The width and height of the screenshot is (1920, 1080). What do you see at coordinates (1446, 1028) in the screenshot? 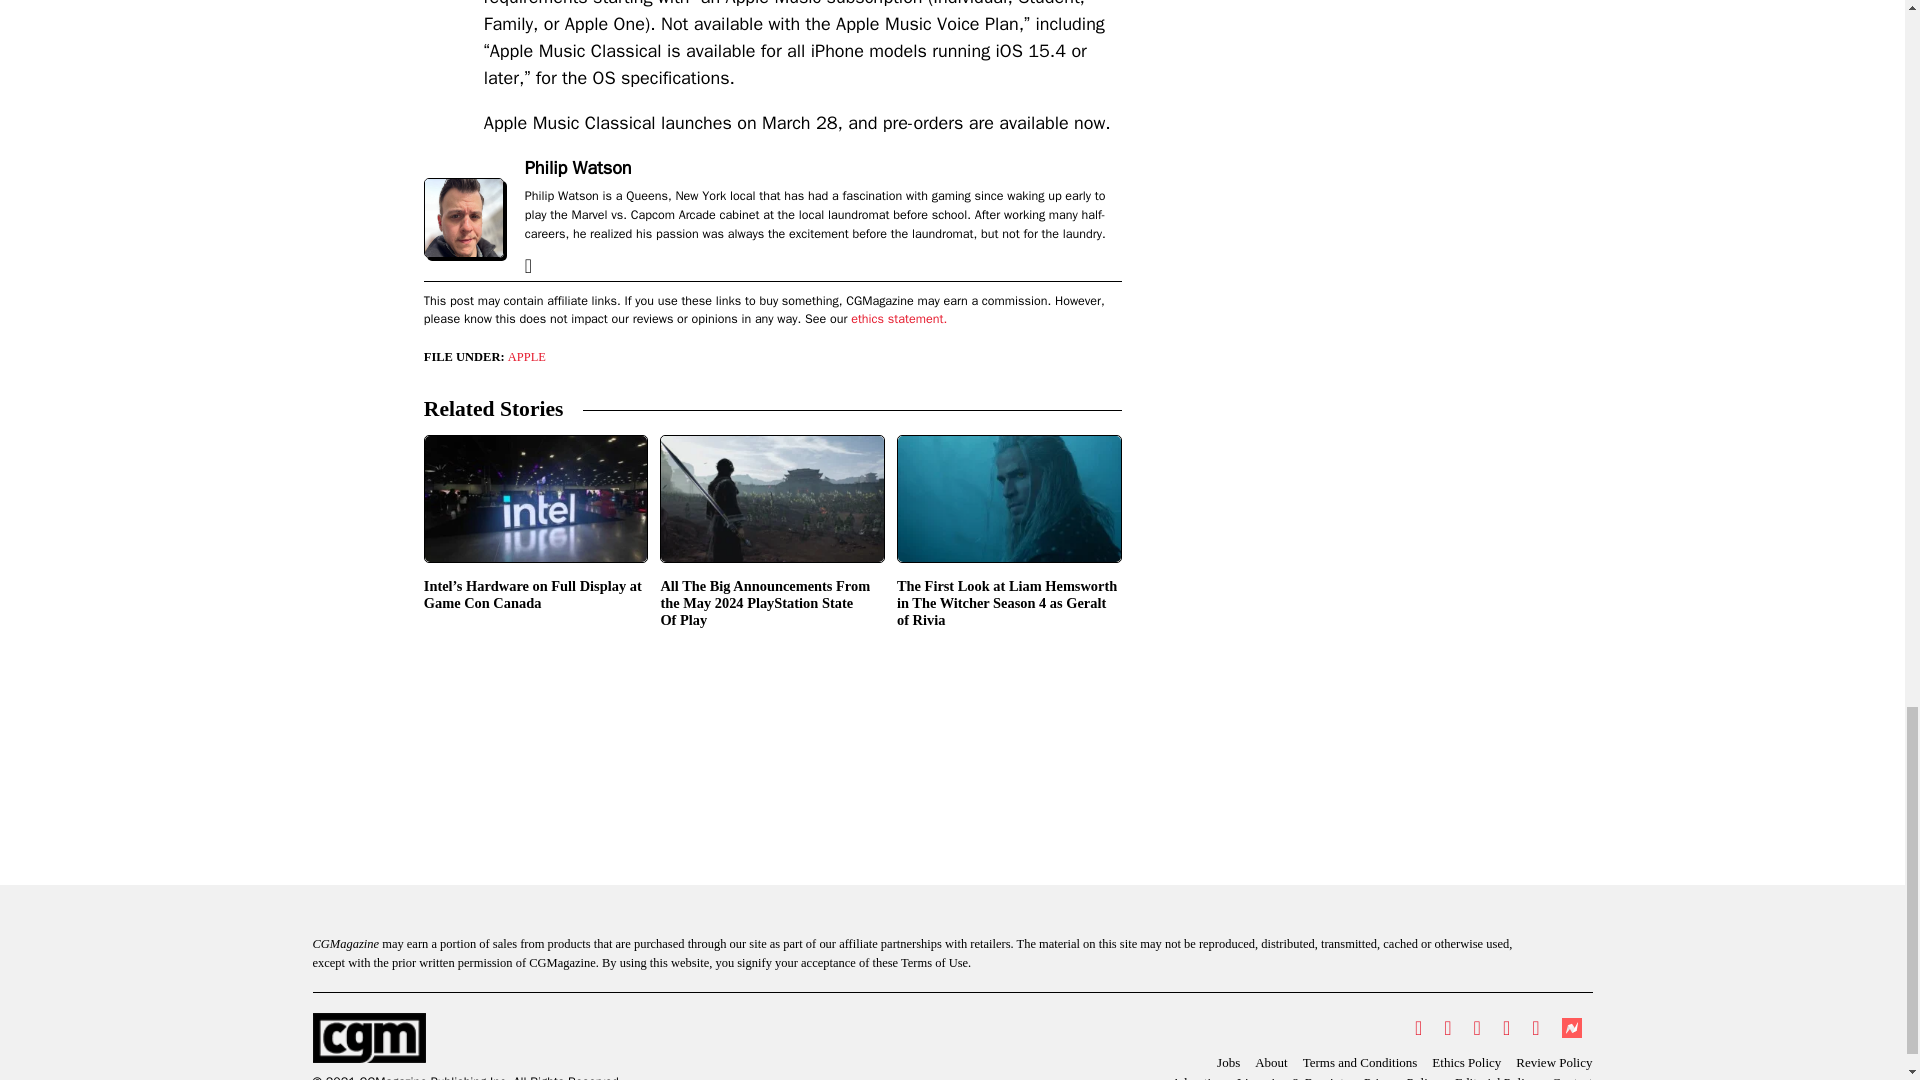
I see `Facebook Page` at bounding box center [1446, 1028].